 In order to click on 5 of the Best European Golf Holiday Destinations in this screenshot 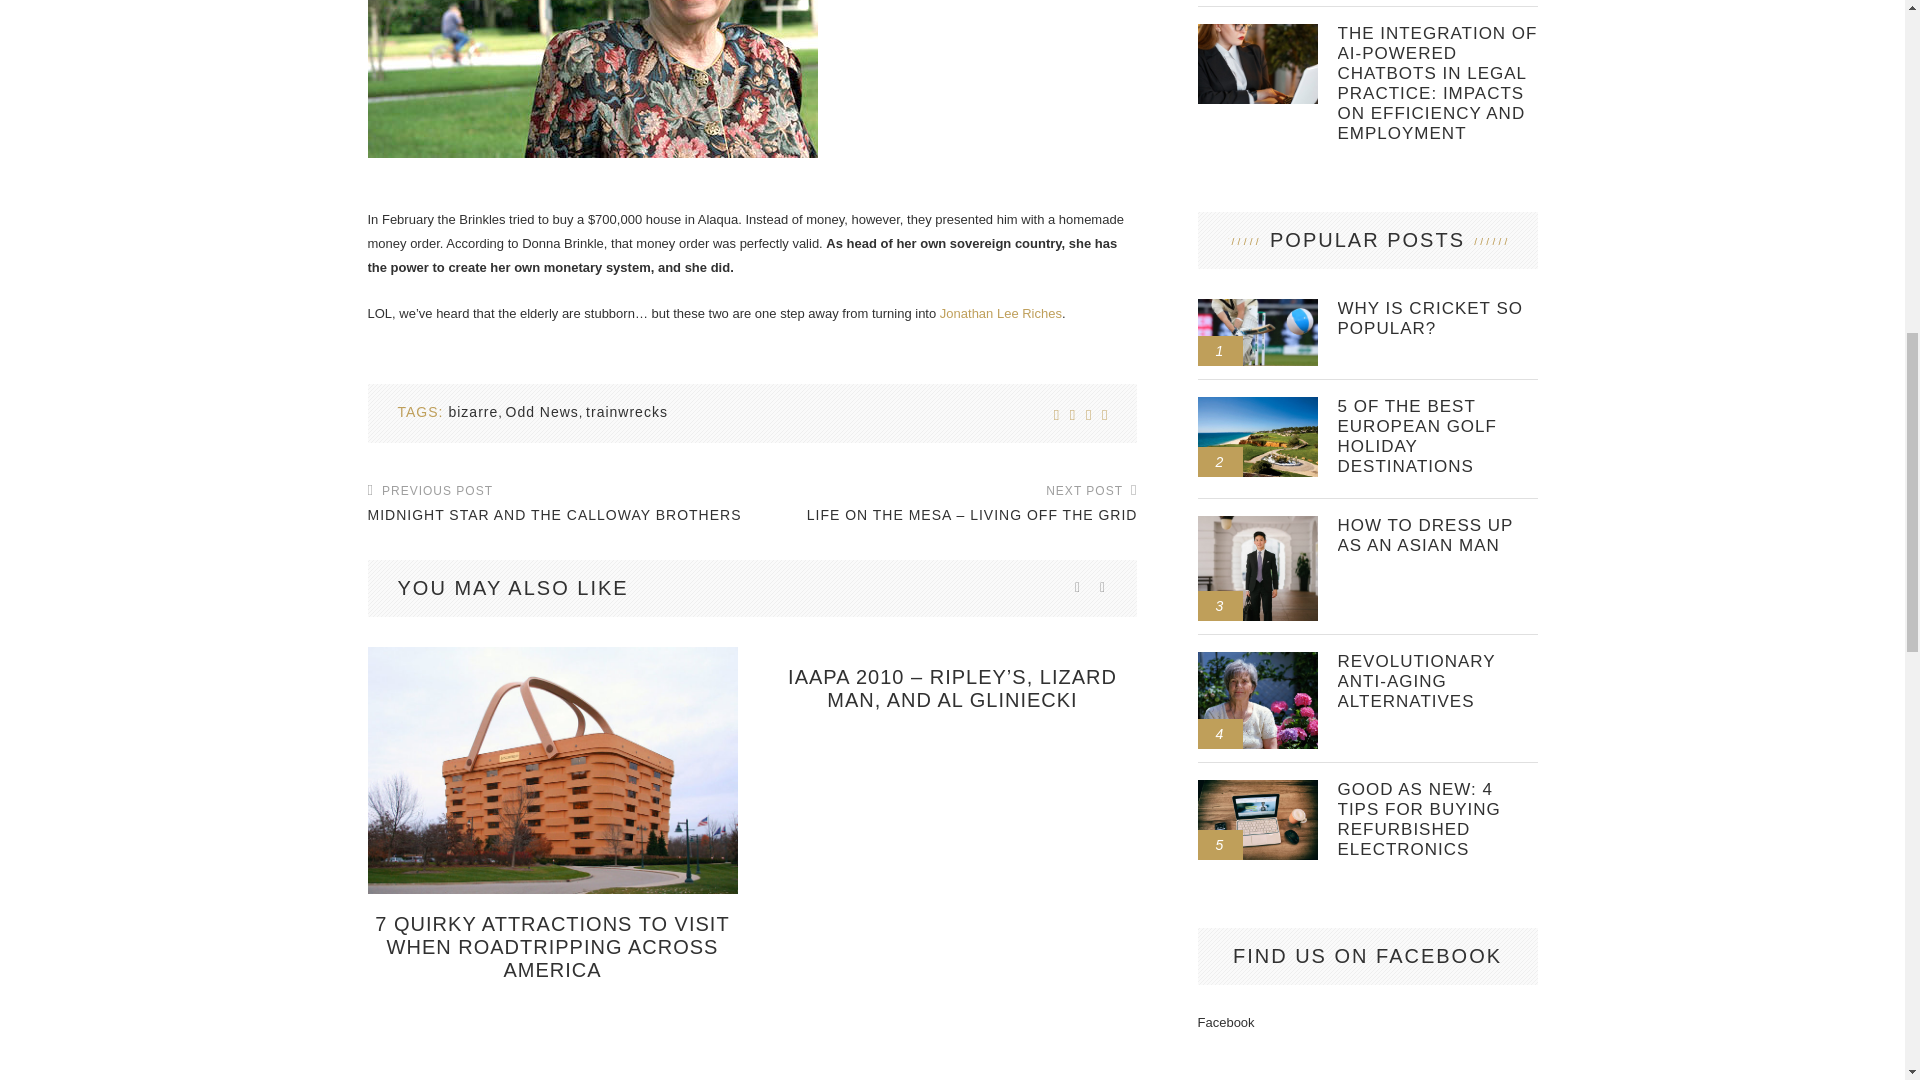, I will do `click(1438, 437)`.